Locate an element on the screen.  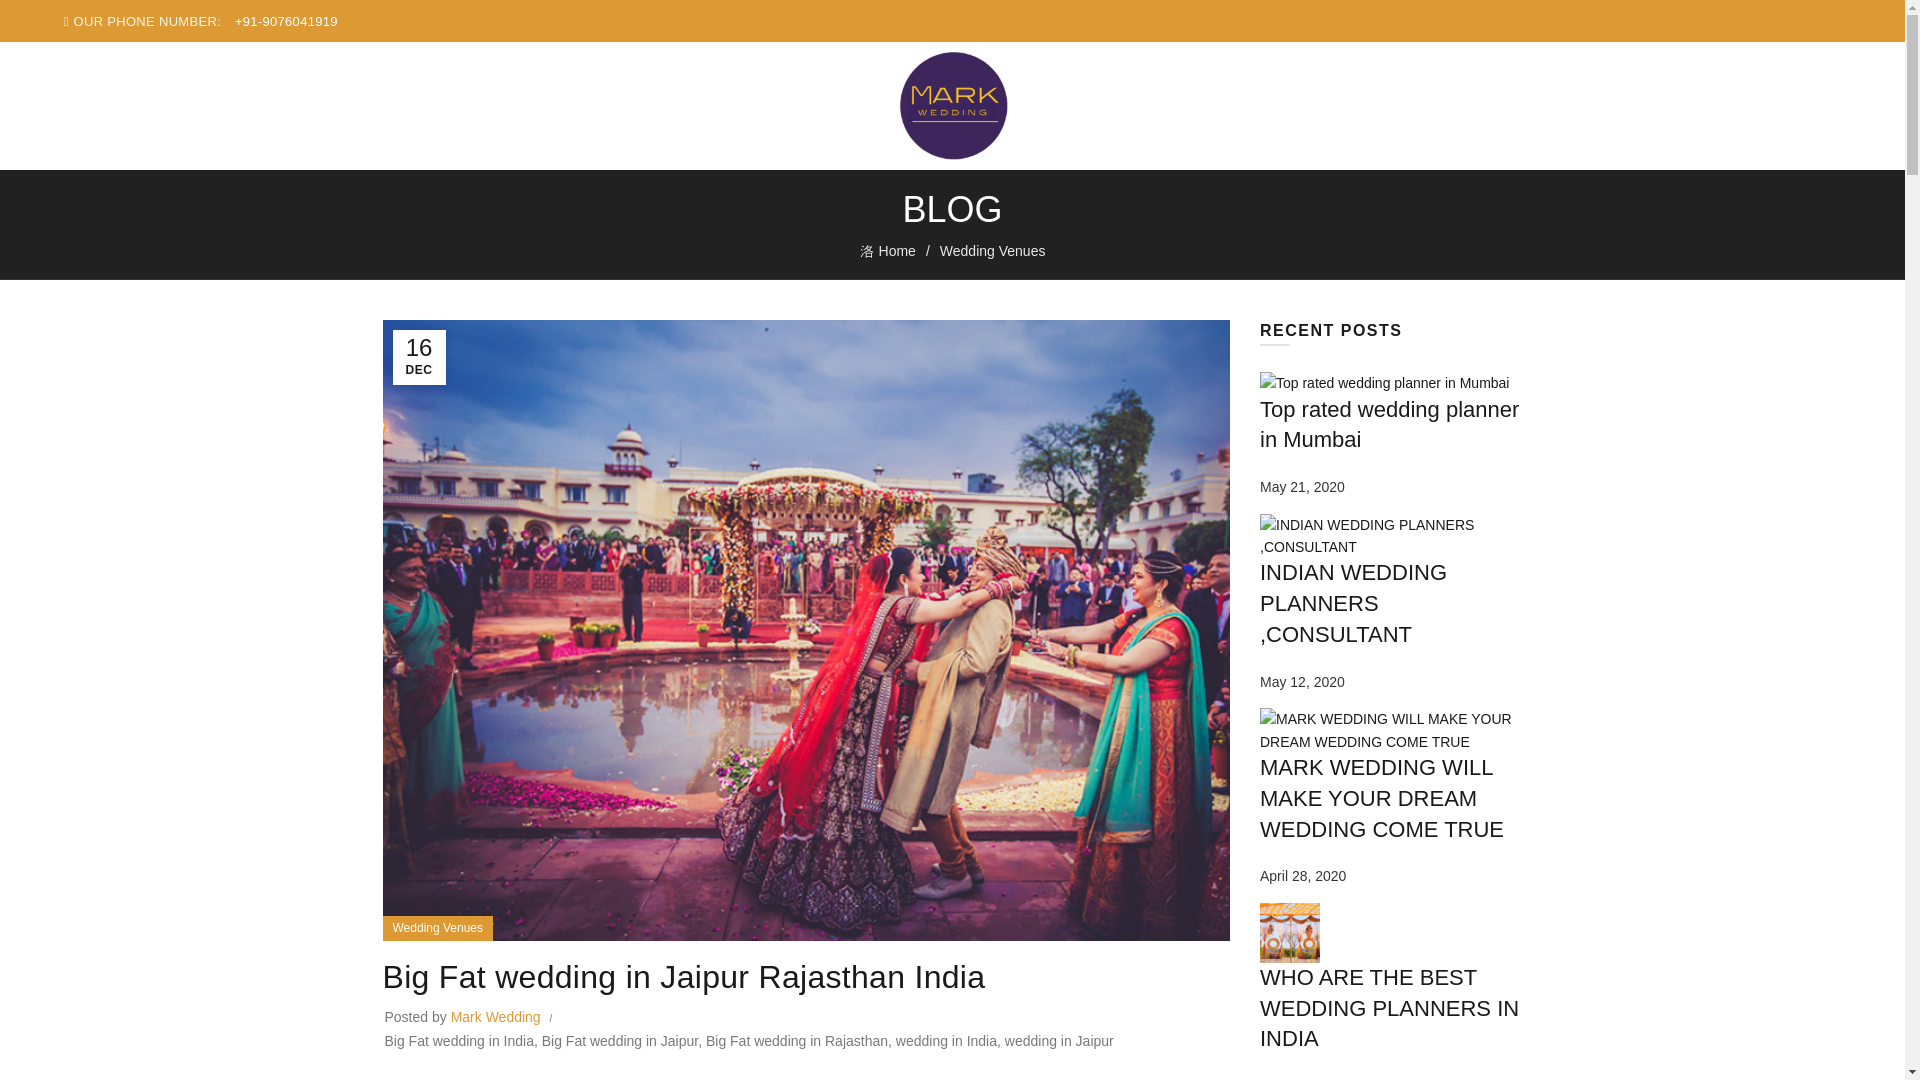
Wedding Venues is located at coordinates (993, 251).